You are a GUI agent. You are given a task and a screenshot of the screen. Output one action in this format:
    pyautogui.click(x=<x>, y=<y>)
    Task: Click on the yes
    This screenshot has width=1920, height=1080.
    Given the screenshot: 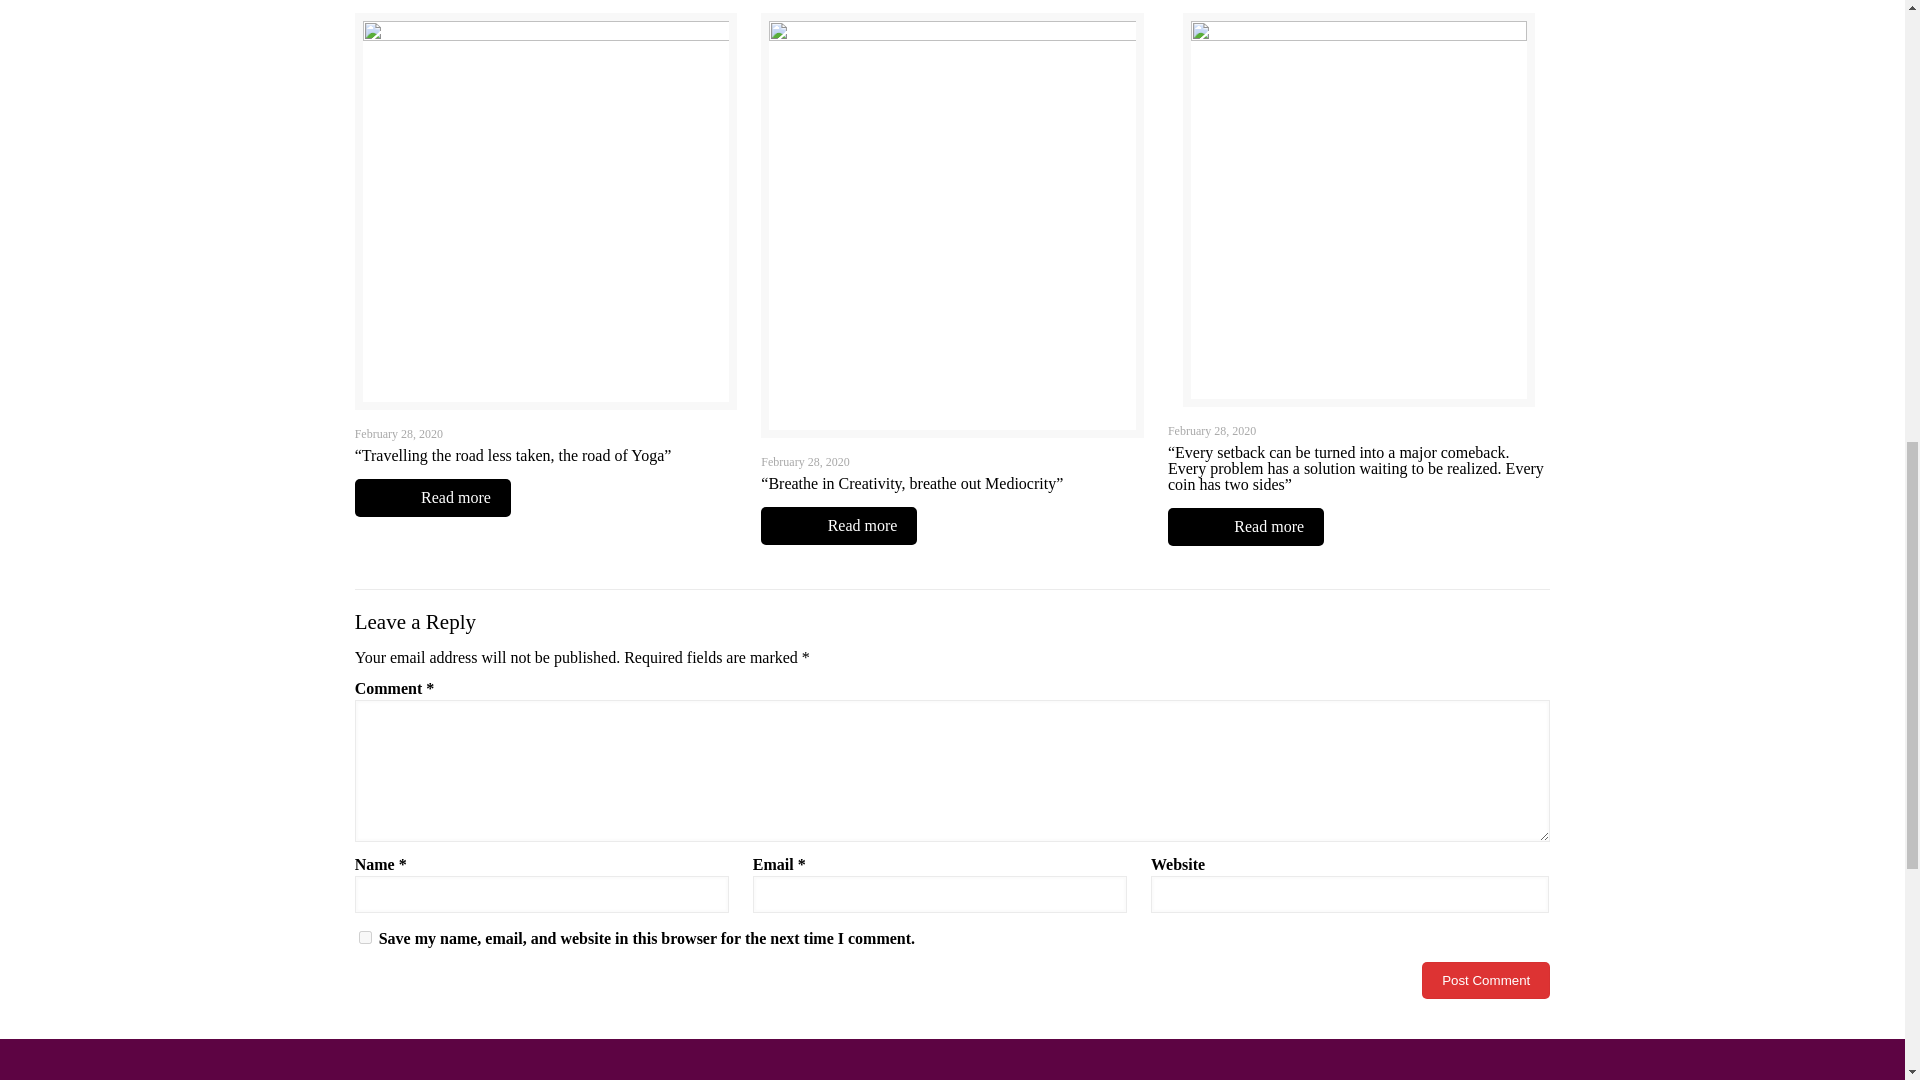 What is the action you would take?
    pyautogui.click(x=366, y=936)
    